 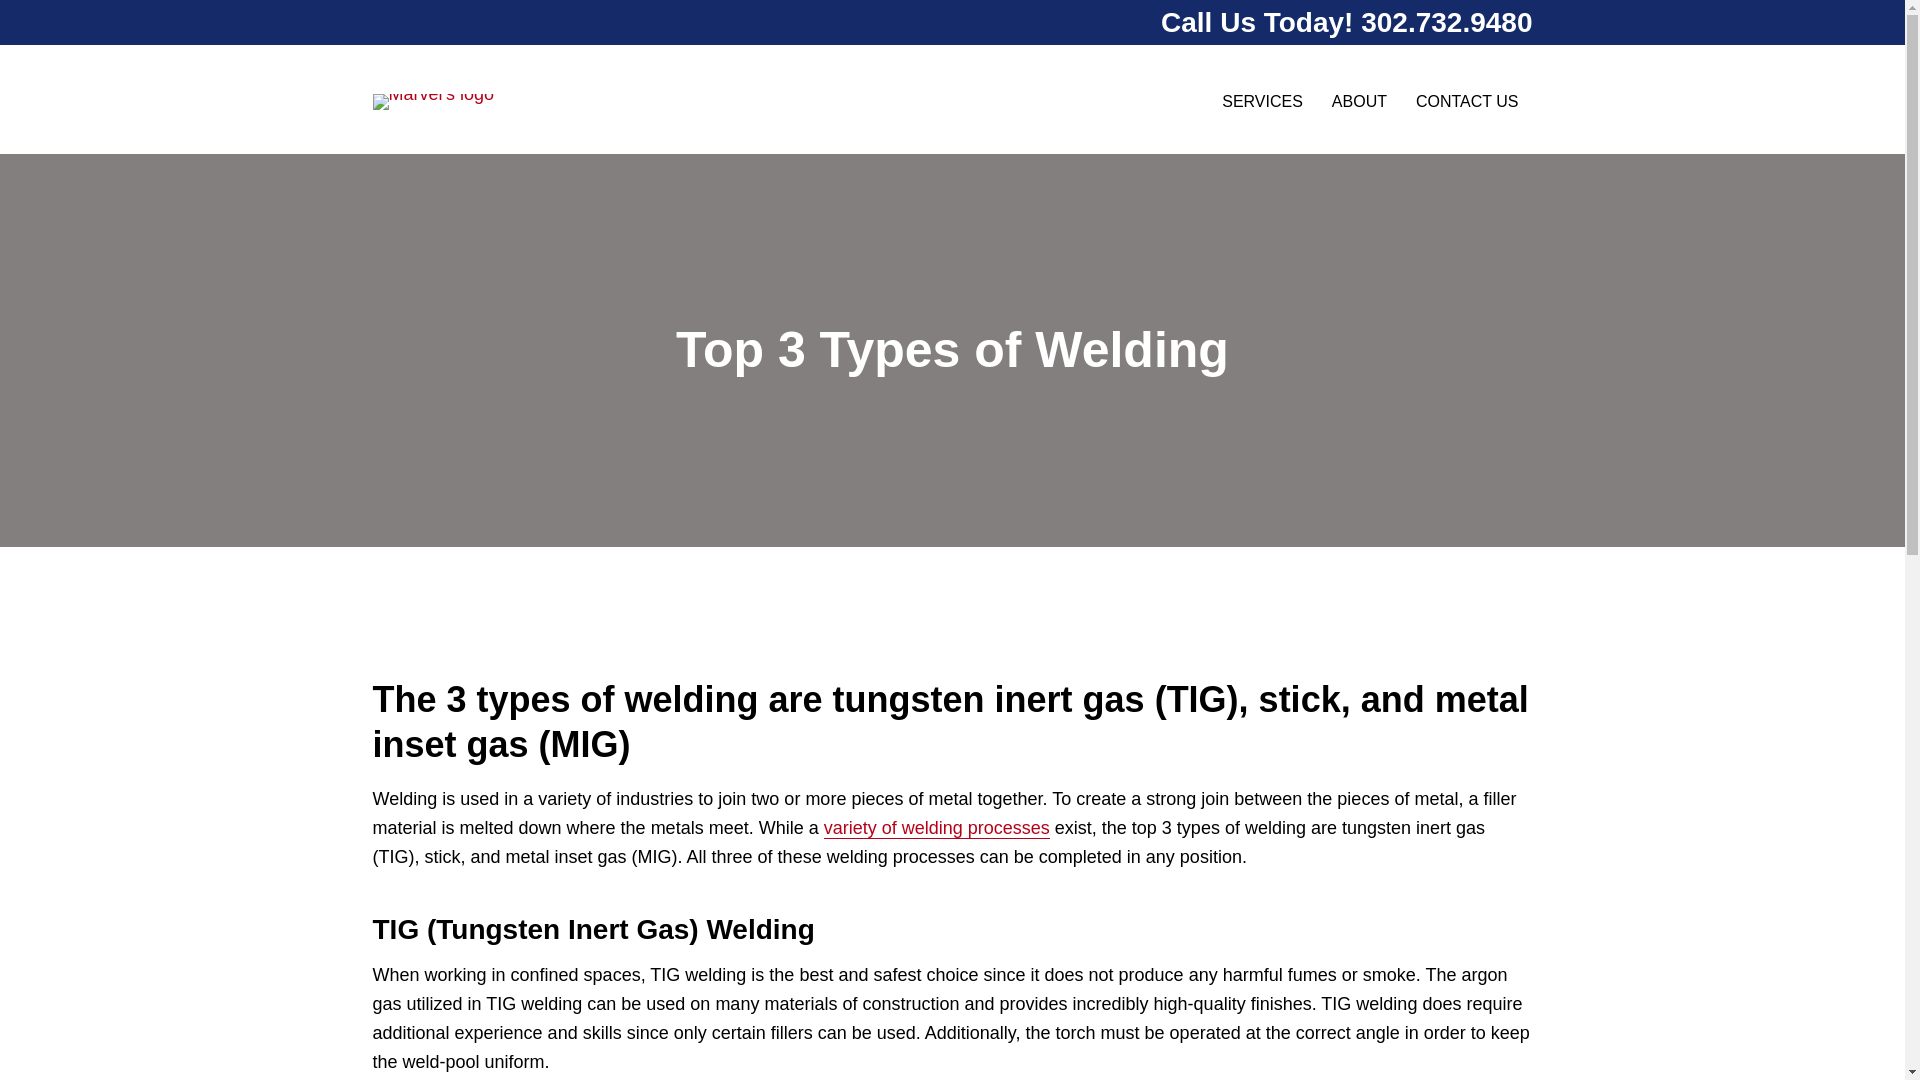 I want to click on ABOUT, so click(x=1359, y=102).